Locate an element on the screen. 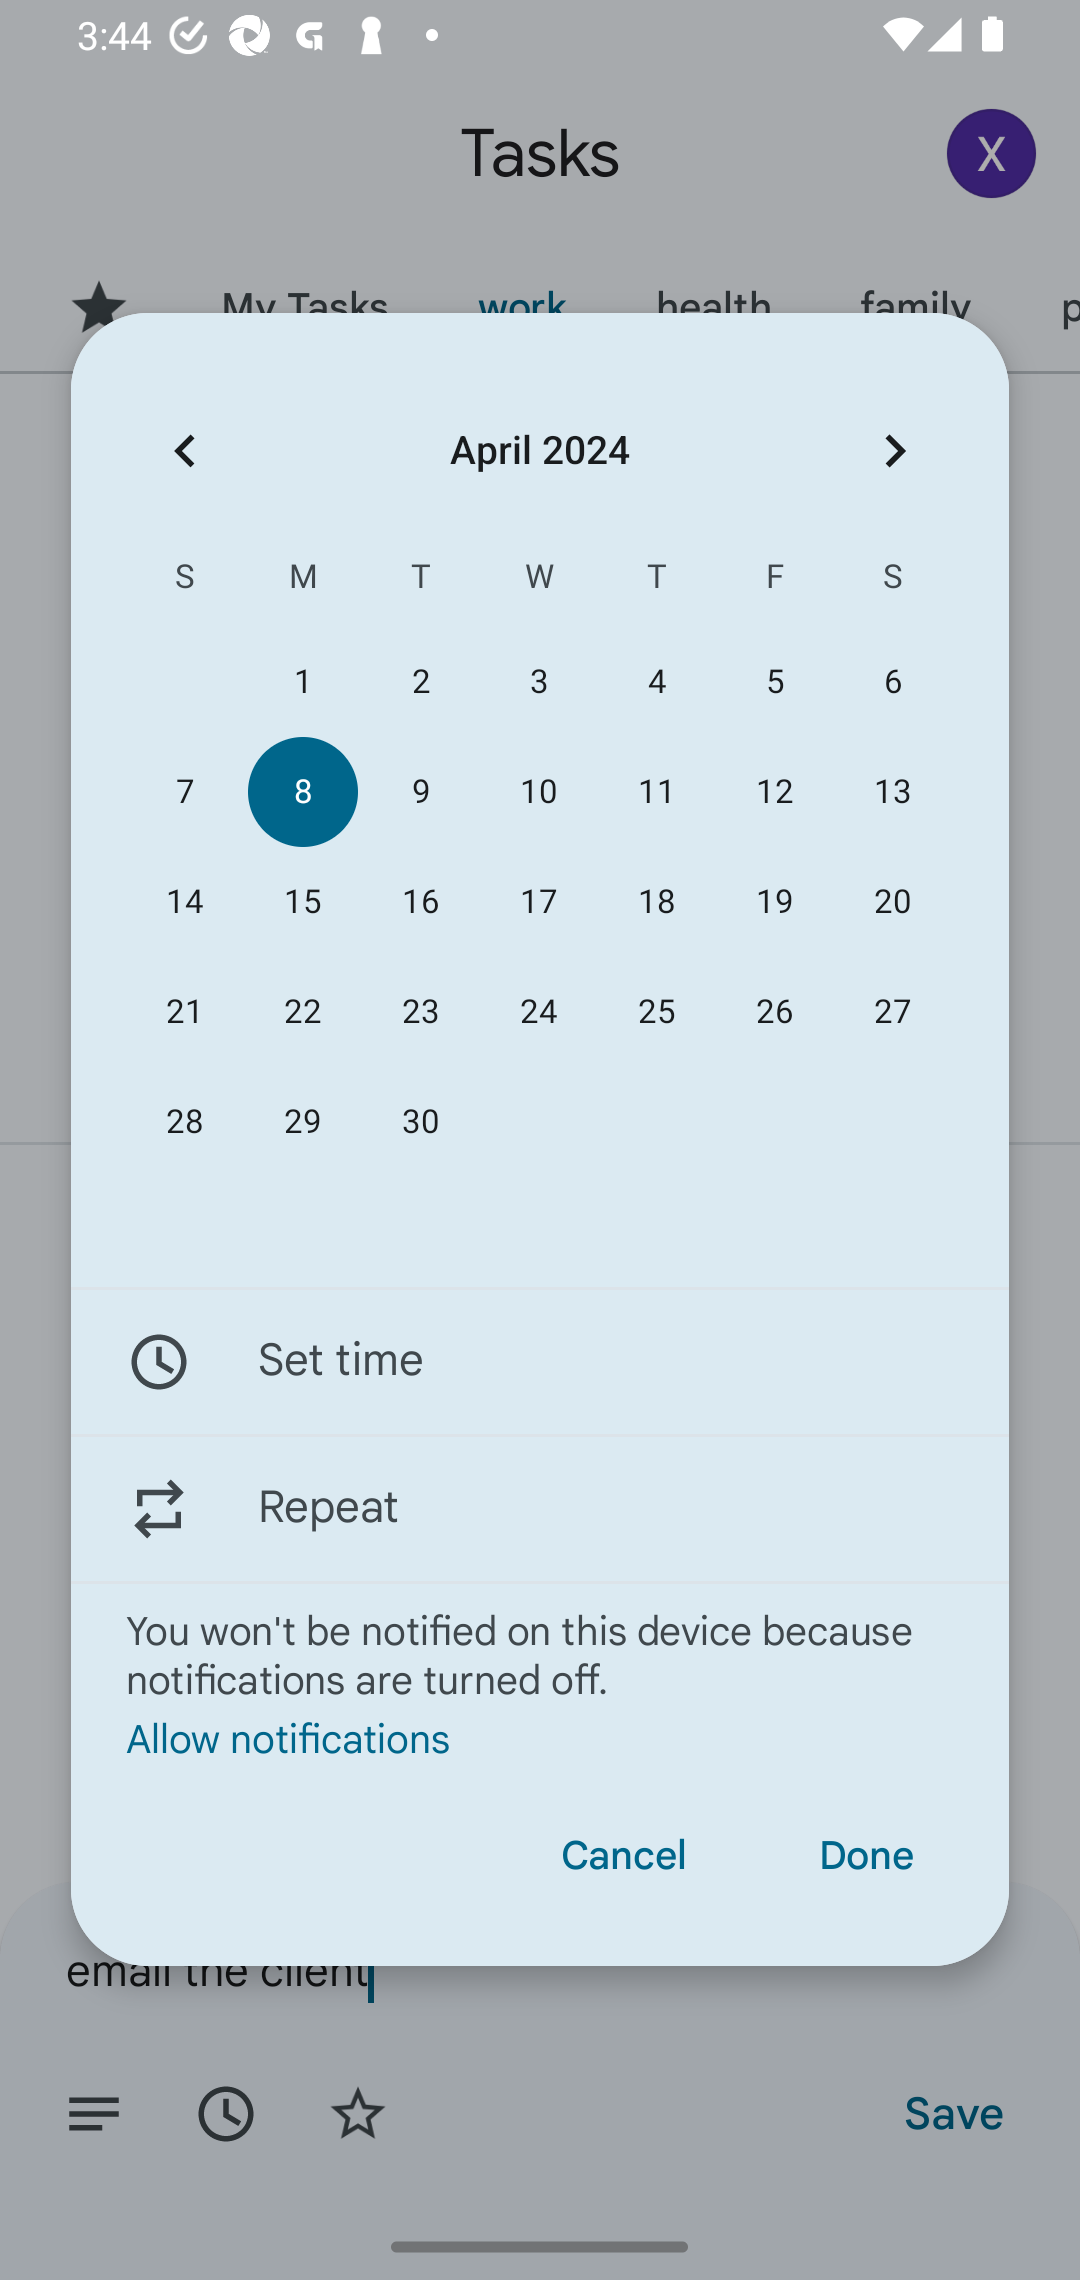 The width and height of the screenshot is (1080, 2280). 21 21 April 2024 is located at coordinates (185, 1012).